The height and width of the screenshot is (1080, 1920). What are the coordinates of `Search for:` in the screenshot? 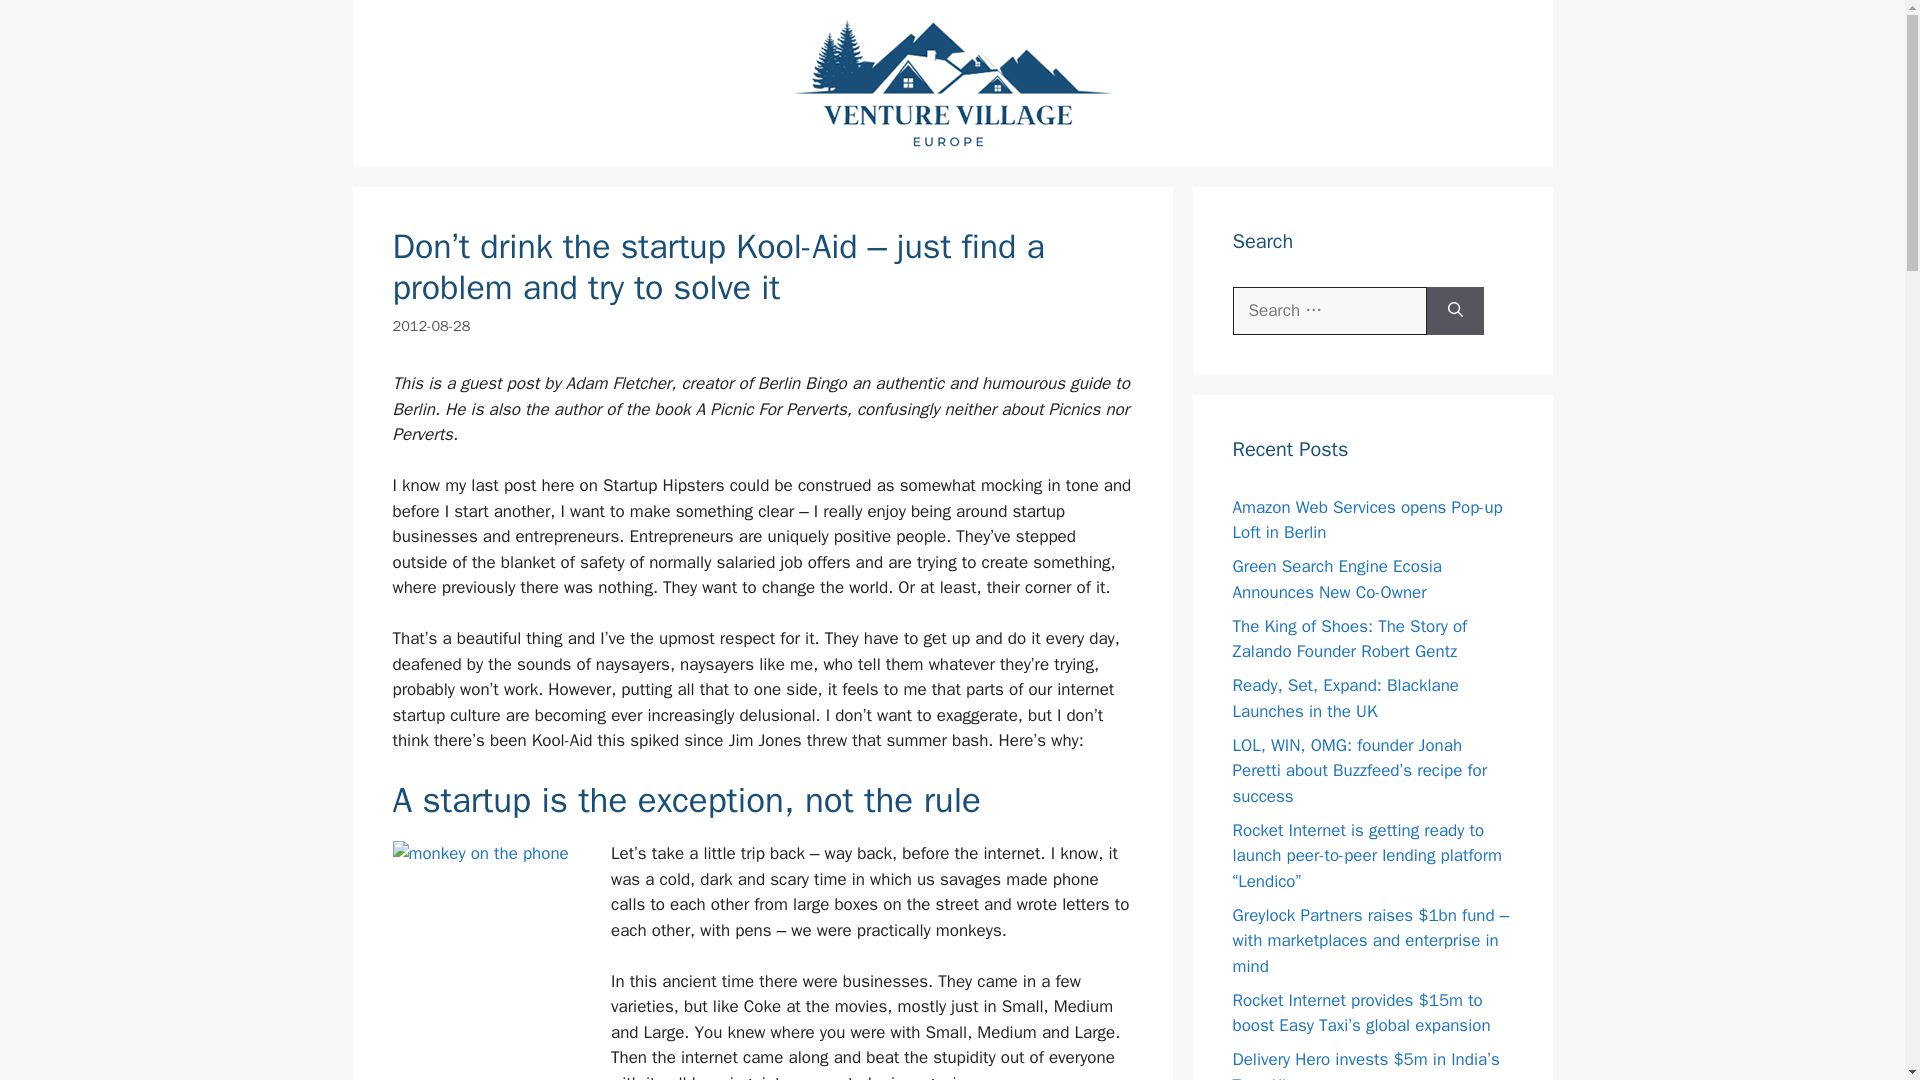 It's located at (1329, 310).